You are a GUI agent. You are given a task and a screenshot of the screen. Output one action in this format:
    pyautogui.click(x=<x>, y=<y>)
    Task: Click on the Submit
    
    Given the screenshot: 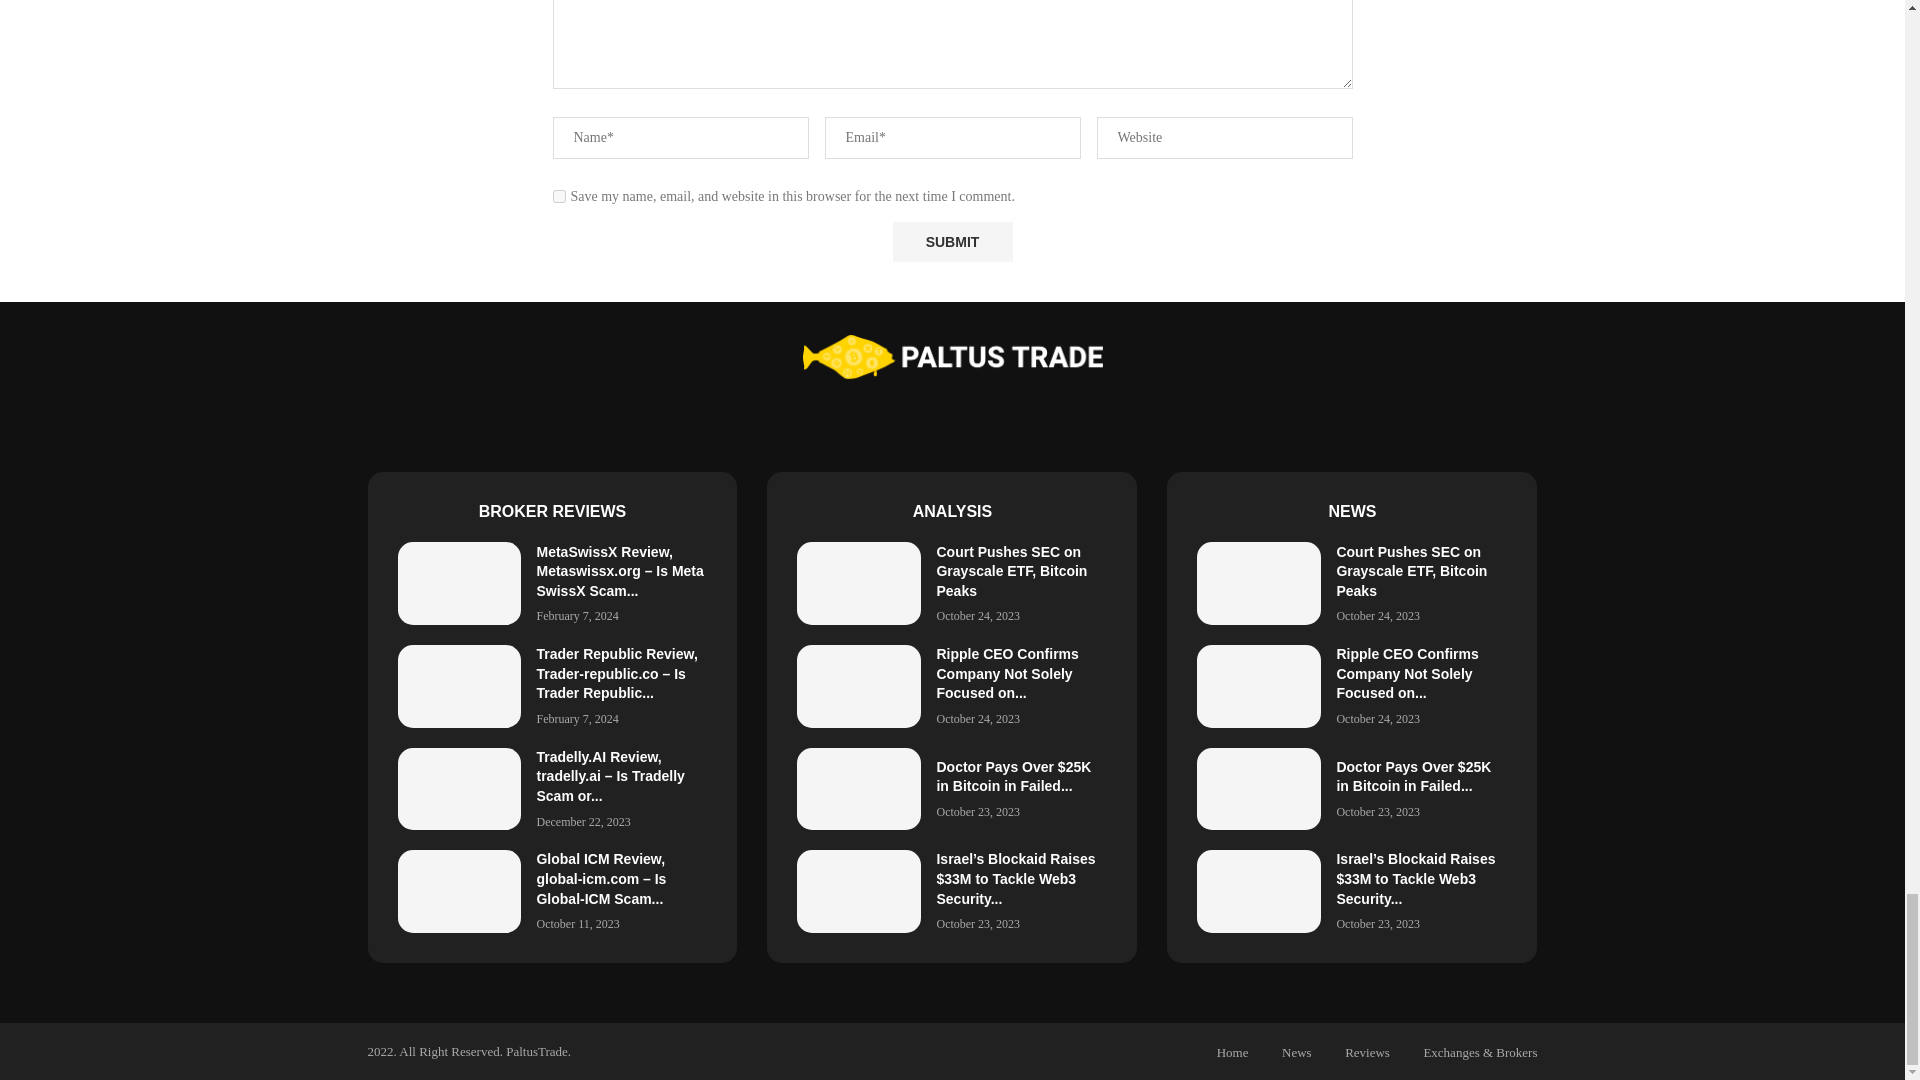 What is the action you would take?
    pyautogui.click(x=952, y=242)
    